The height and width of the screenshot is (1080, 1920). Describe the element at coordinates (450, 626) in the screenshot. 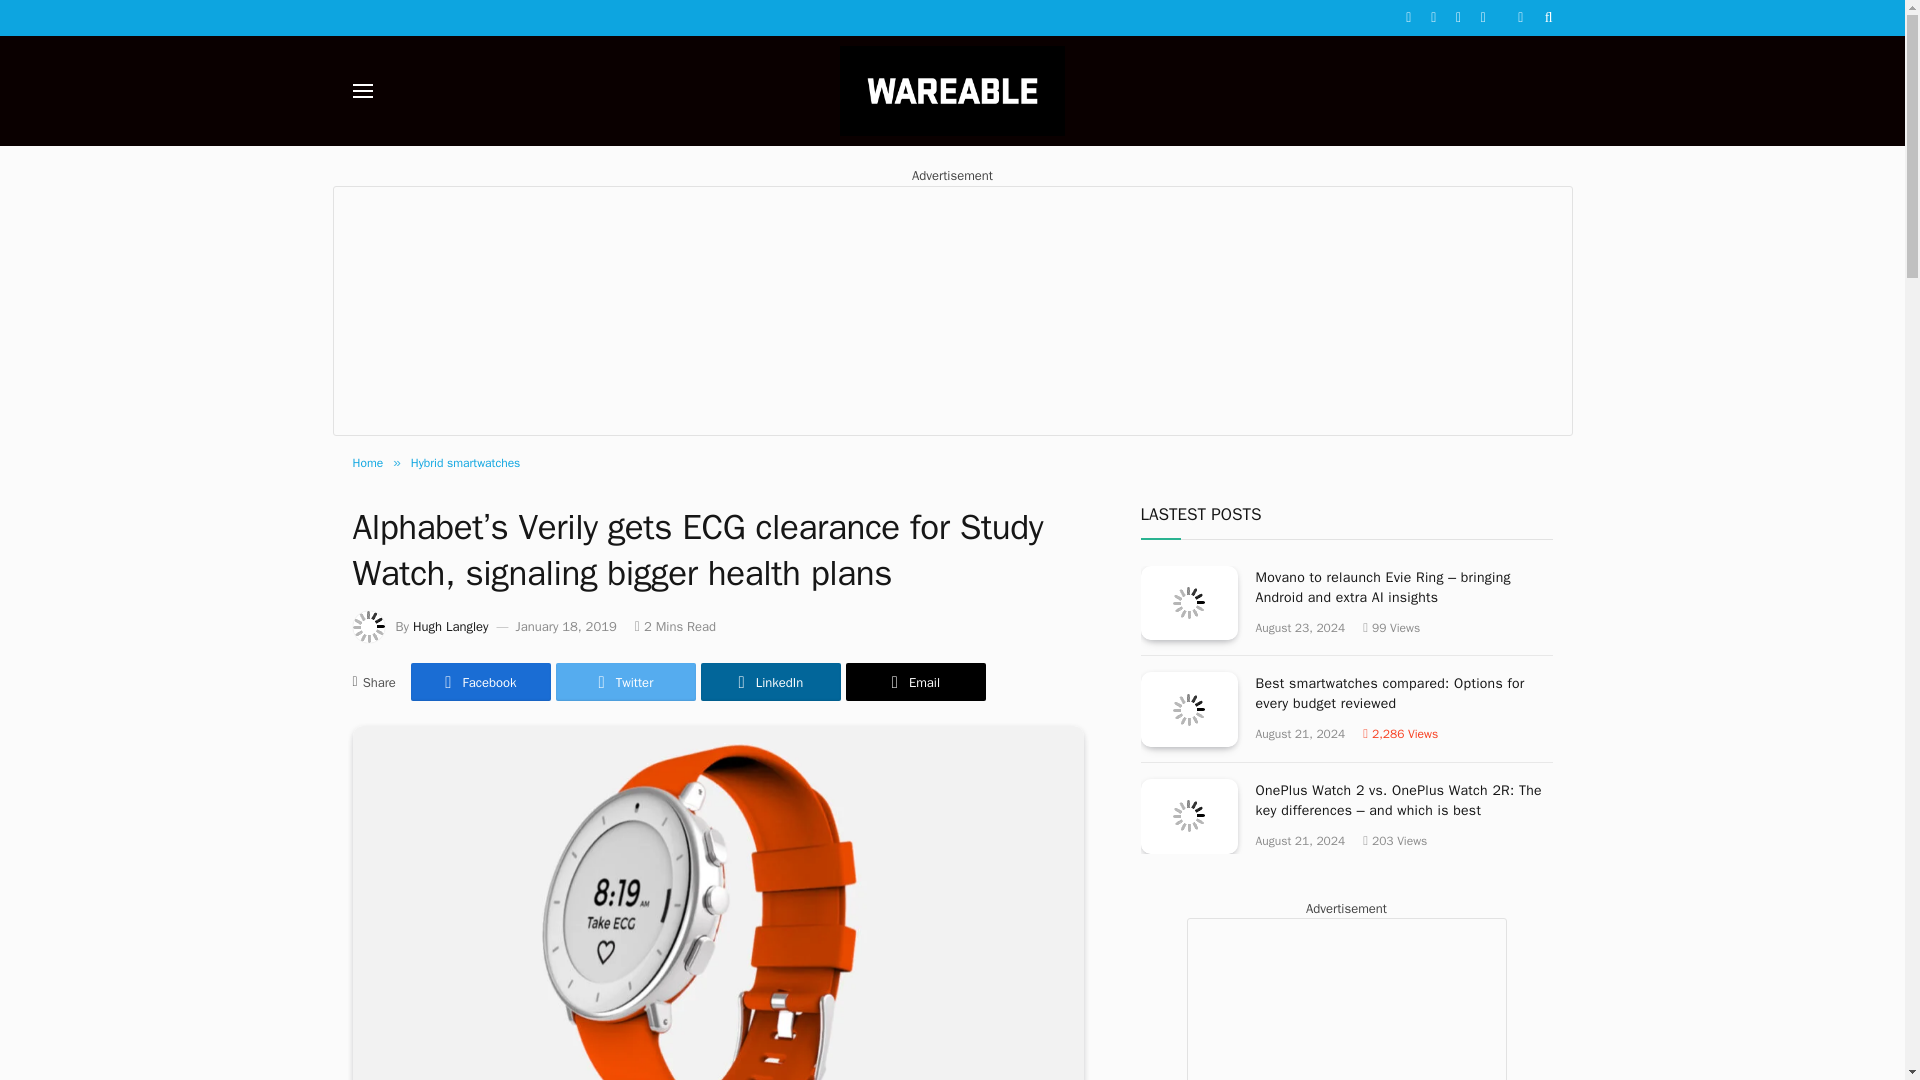

I see `Hugh Langley` at that location.